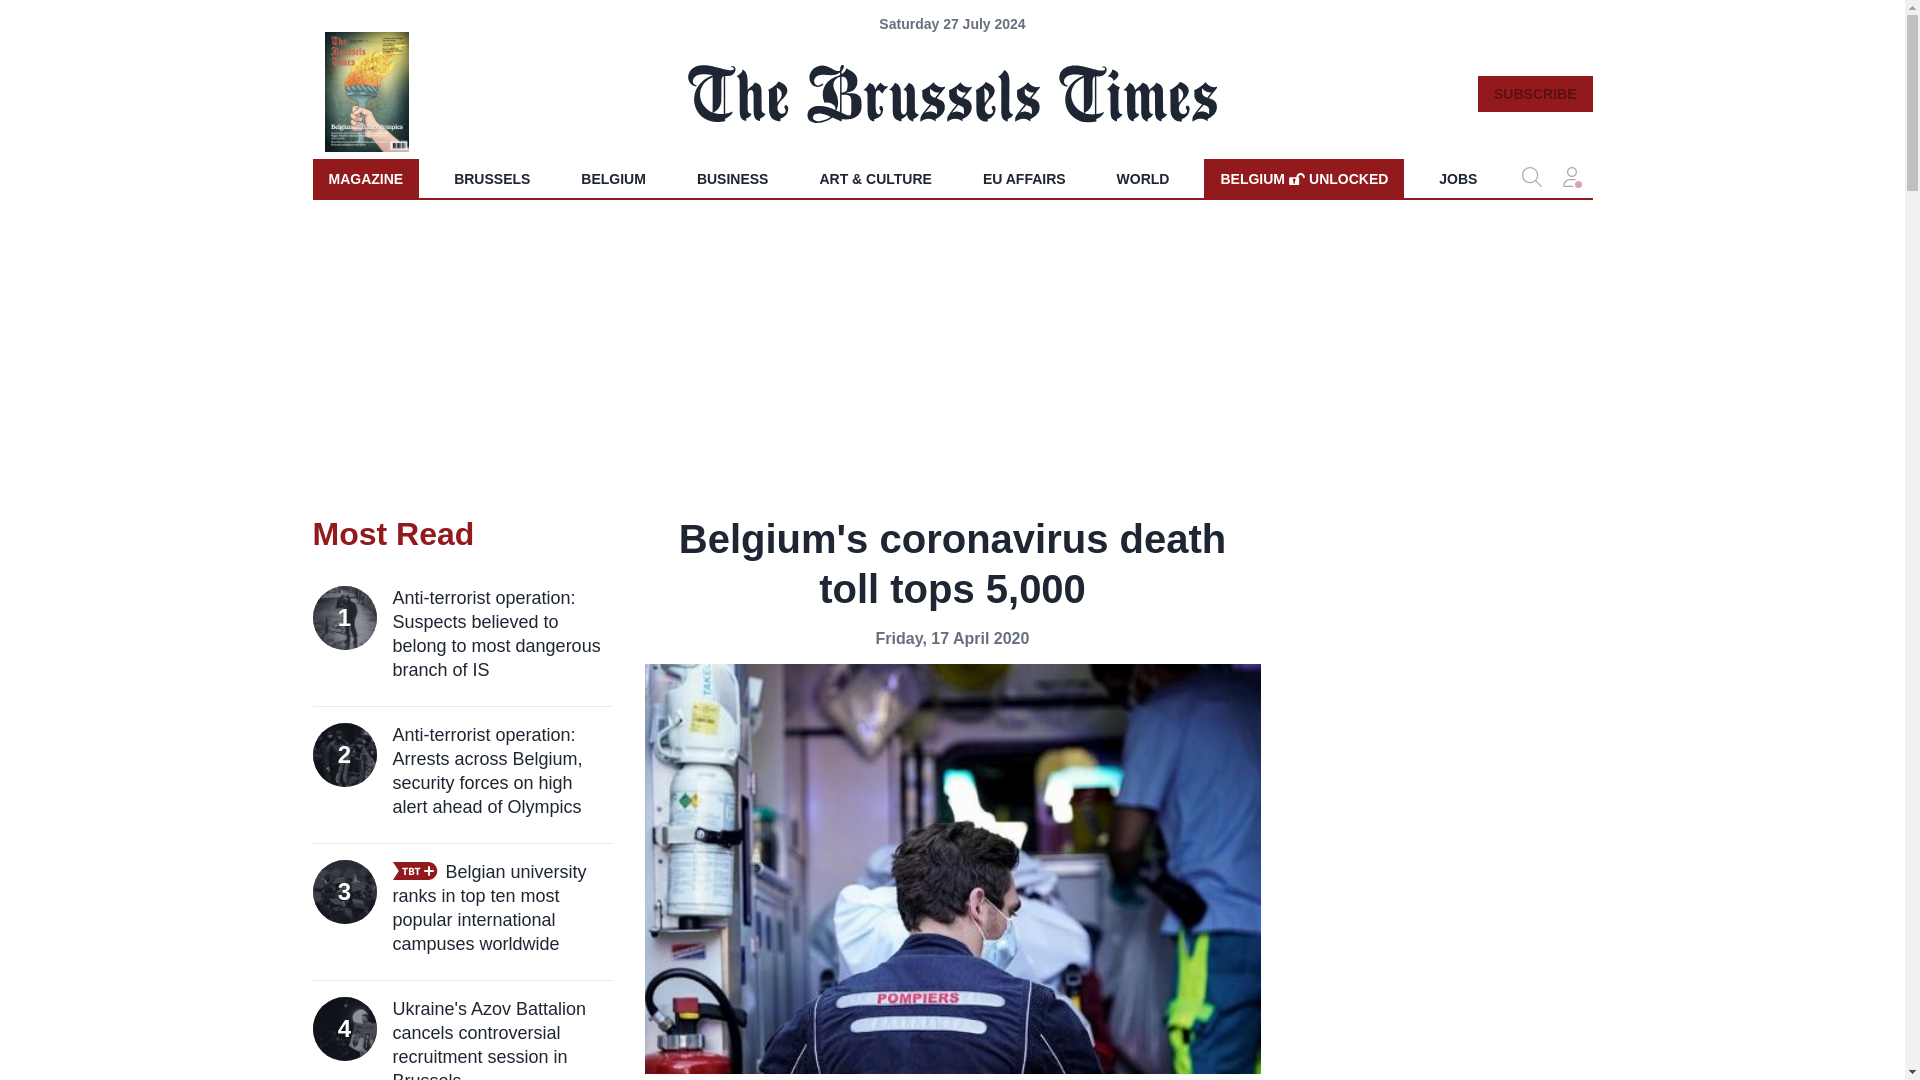 Image resolution: width=1920 pixels, height=1080 pixels. What do you see at coordinates (1534, 94) in the screenshot?
I see `SUBSCRIBE` at bounding box center [1534, 94].